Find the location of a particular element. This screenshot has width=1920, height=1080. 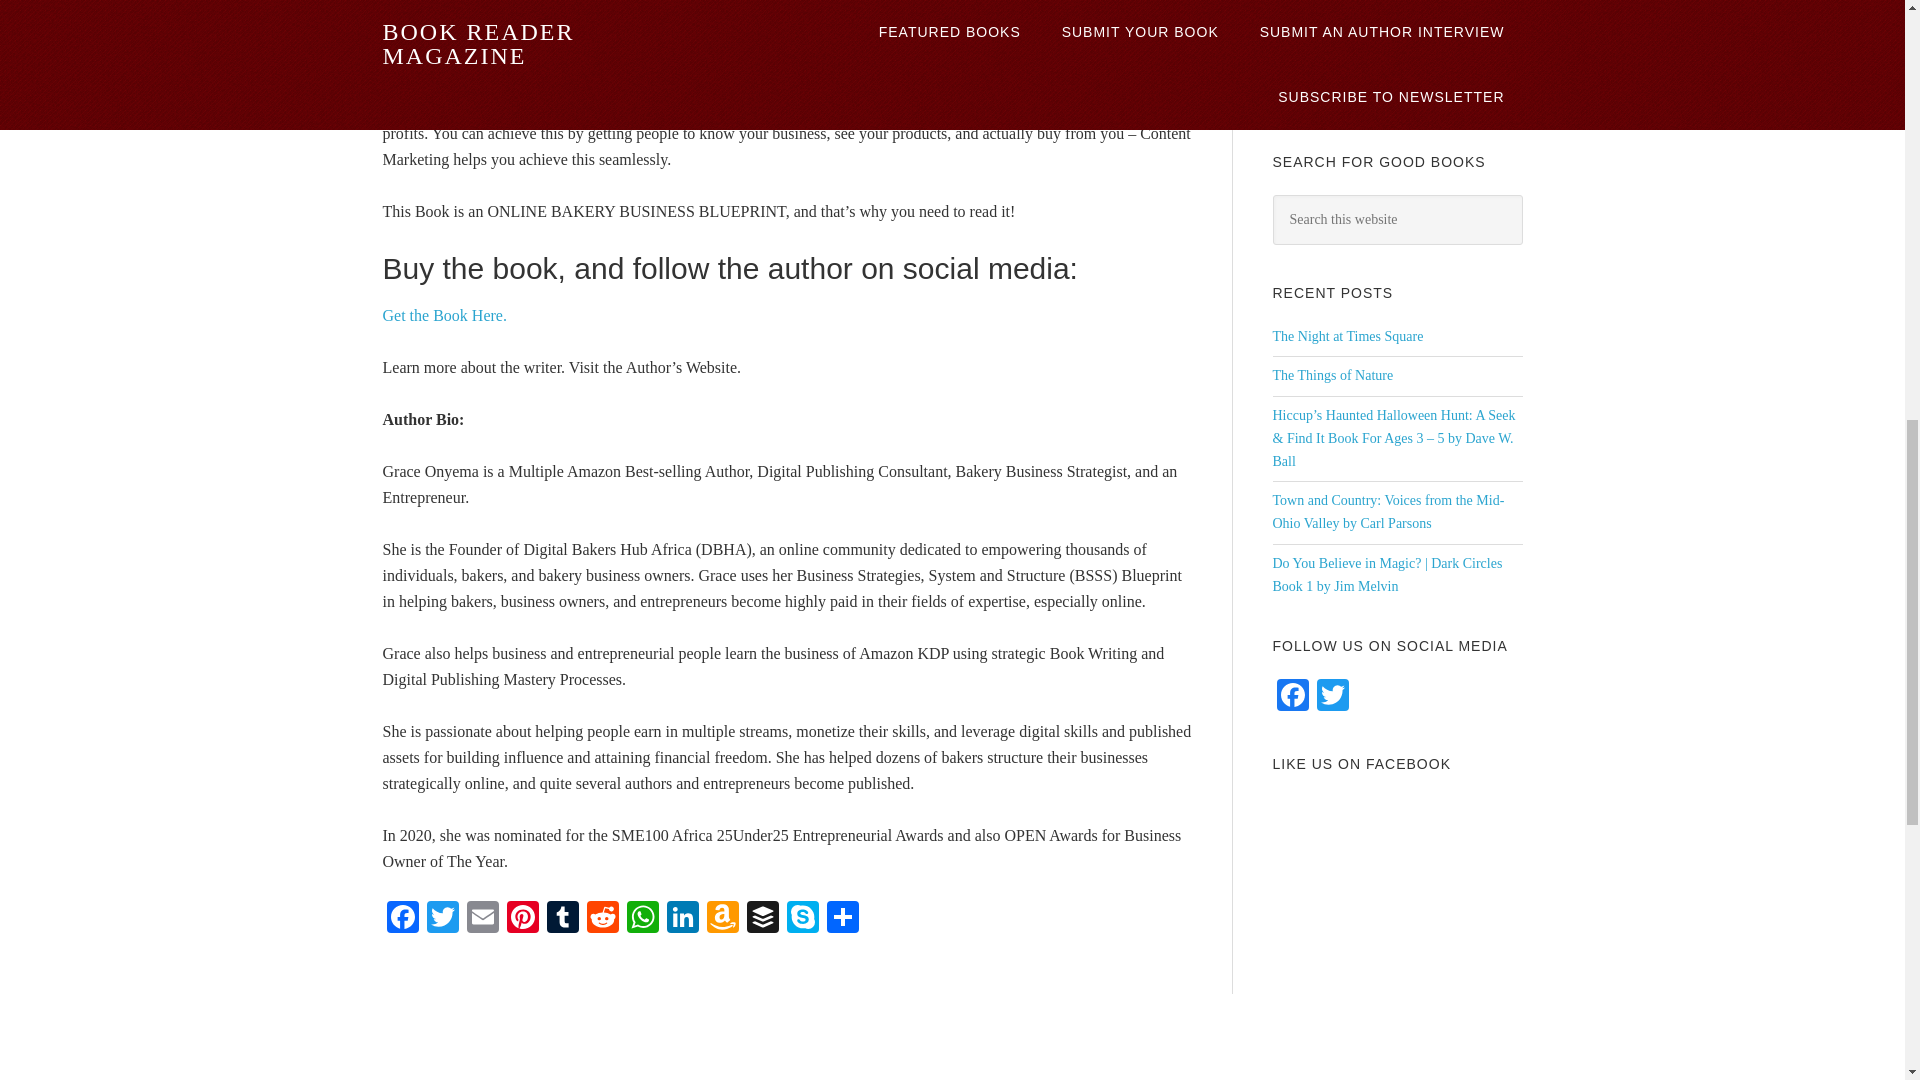

LinkedIn is located at coordinates (682, 918).